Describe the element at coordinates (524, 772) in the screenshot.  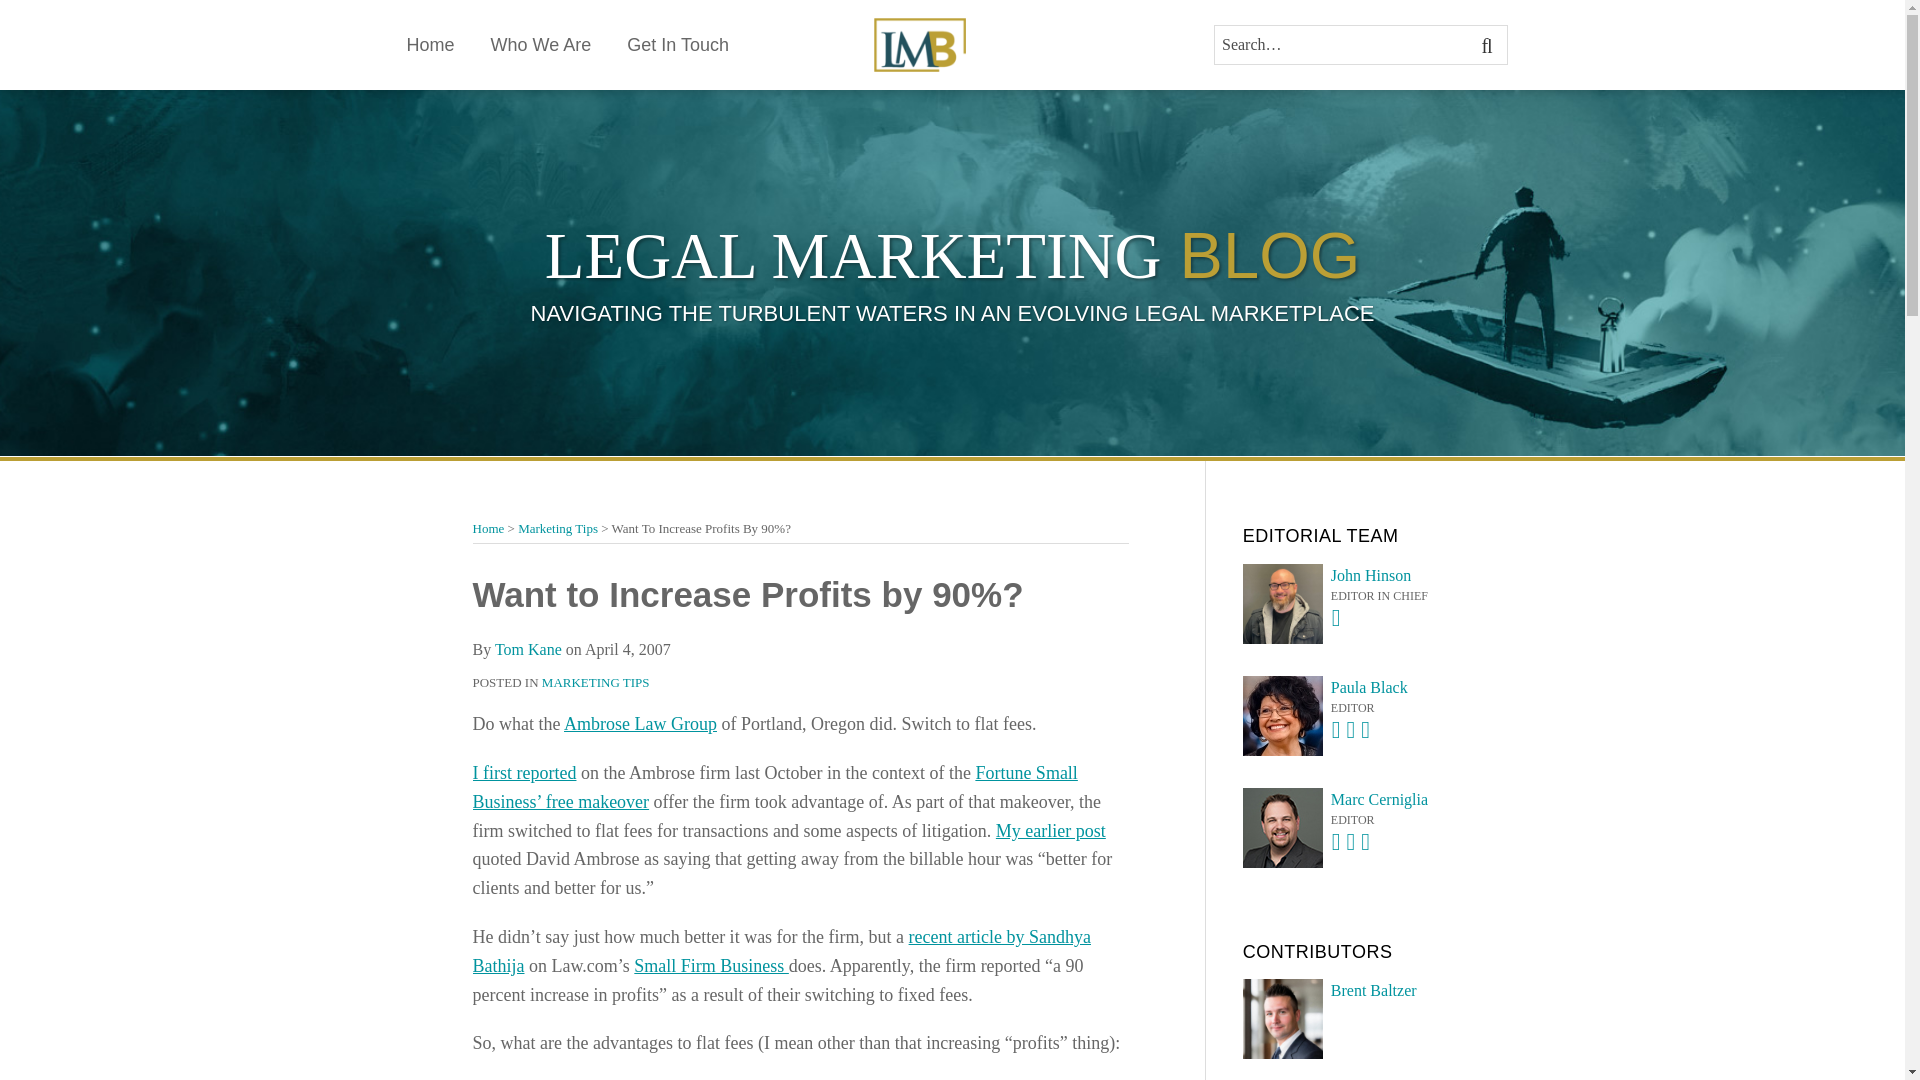
I see `I first reported` at that location.